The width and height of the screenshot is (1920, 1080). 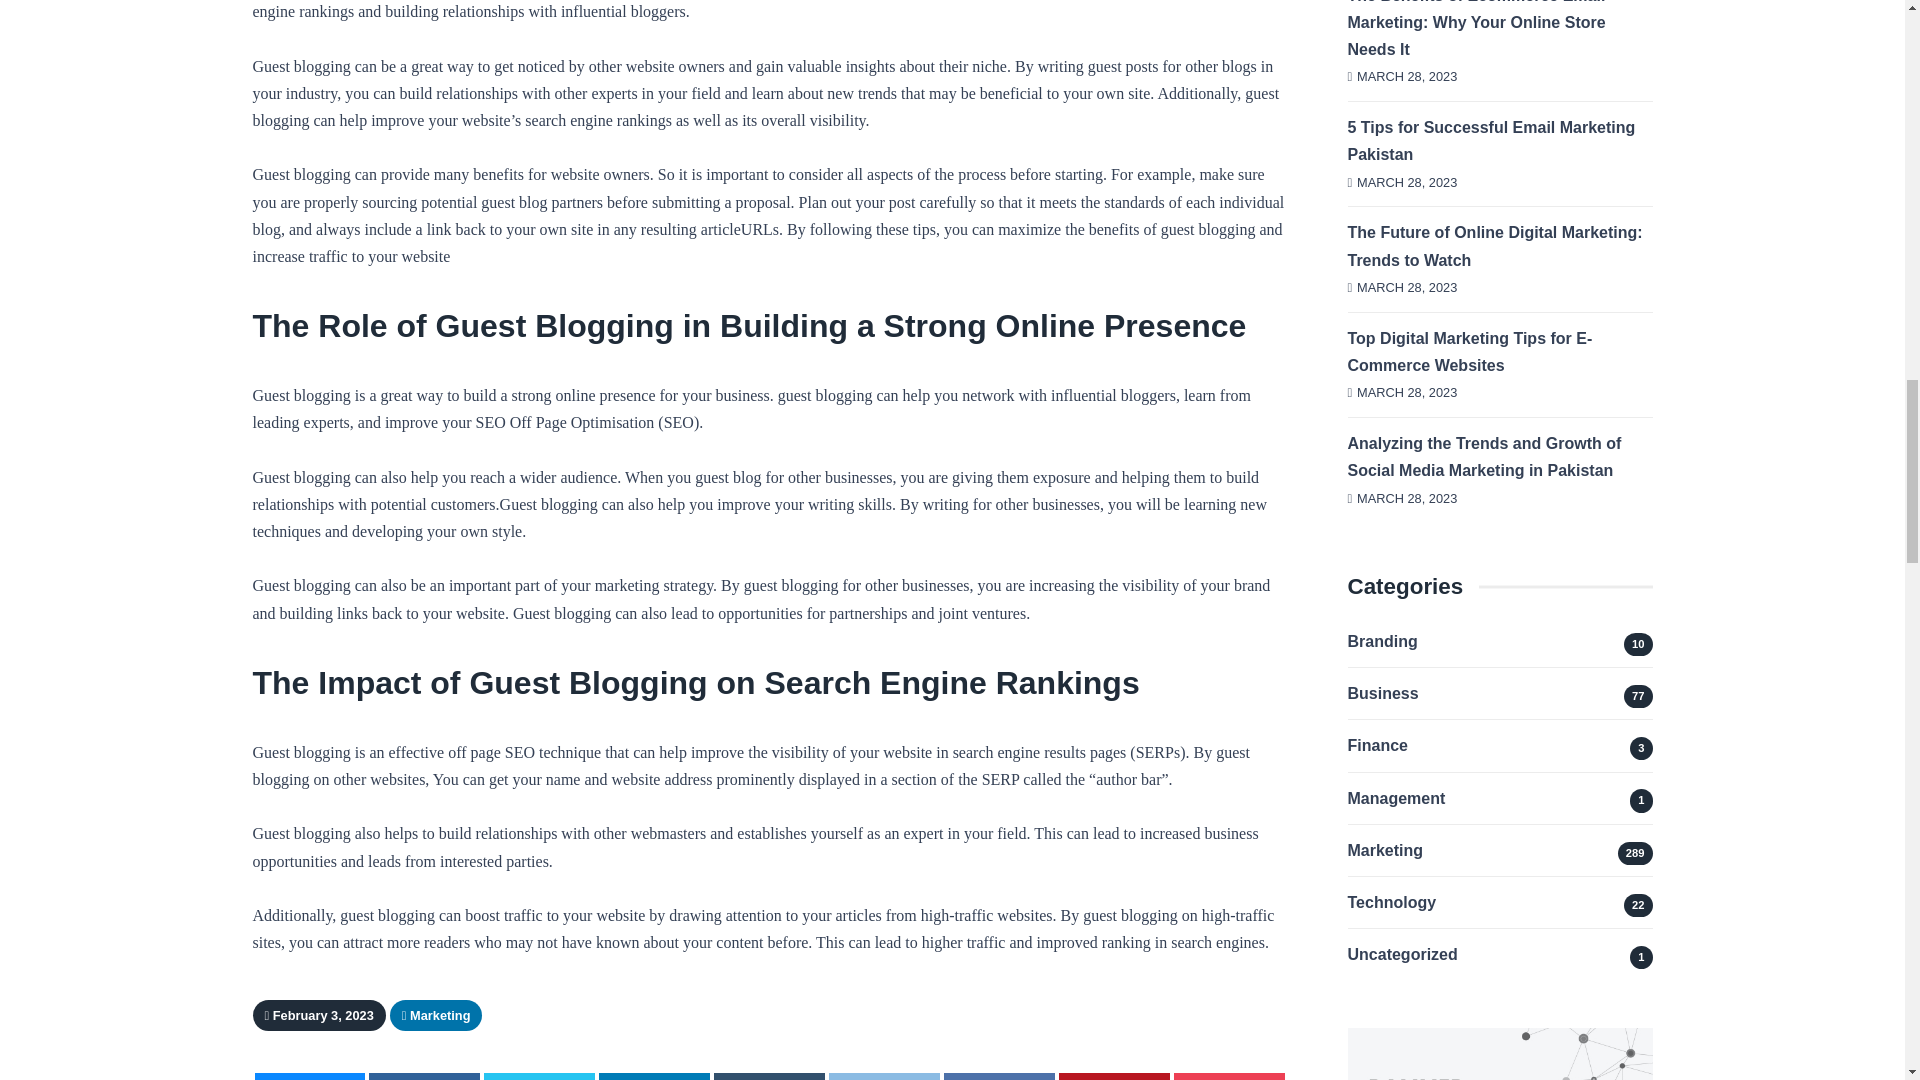 I want to click on TWITTER, so click(x=539, y=1076).